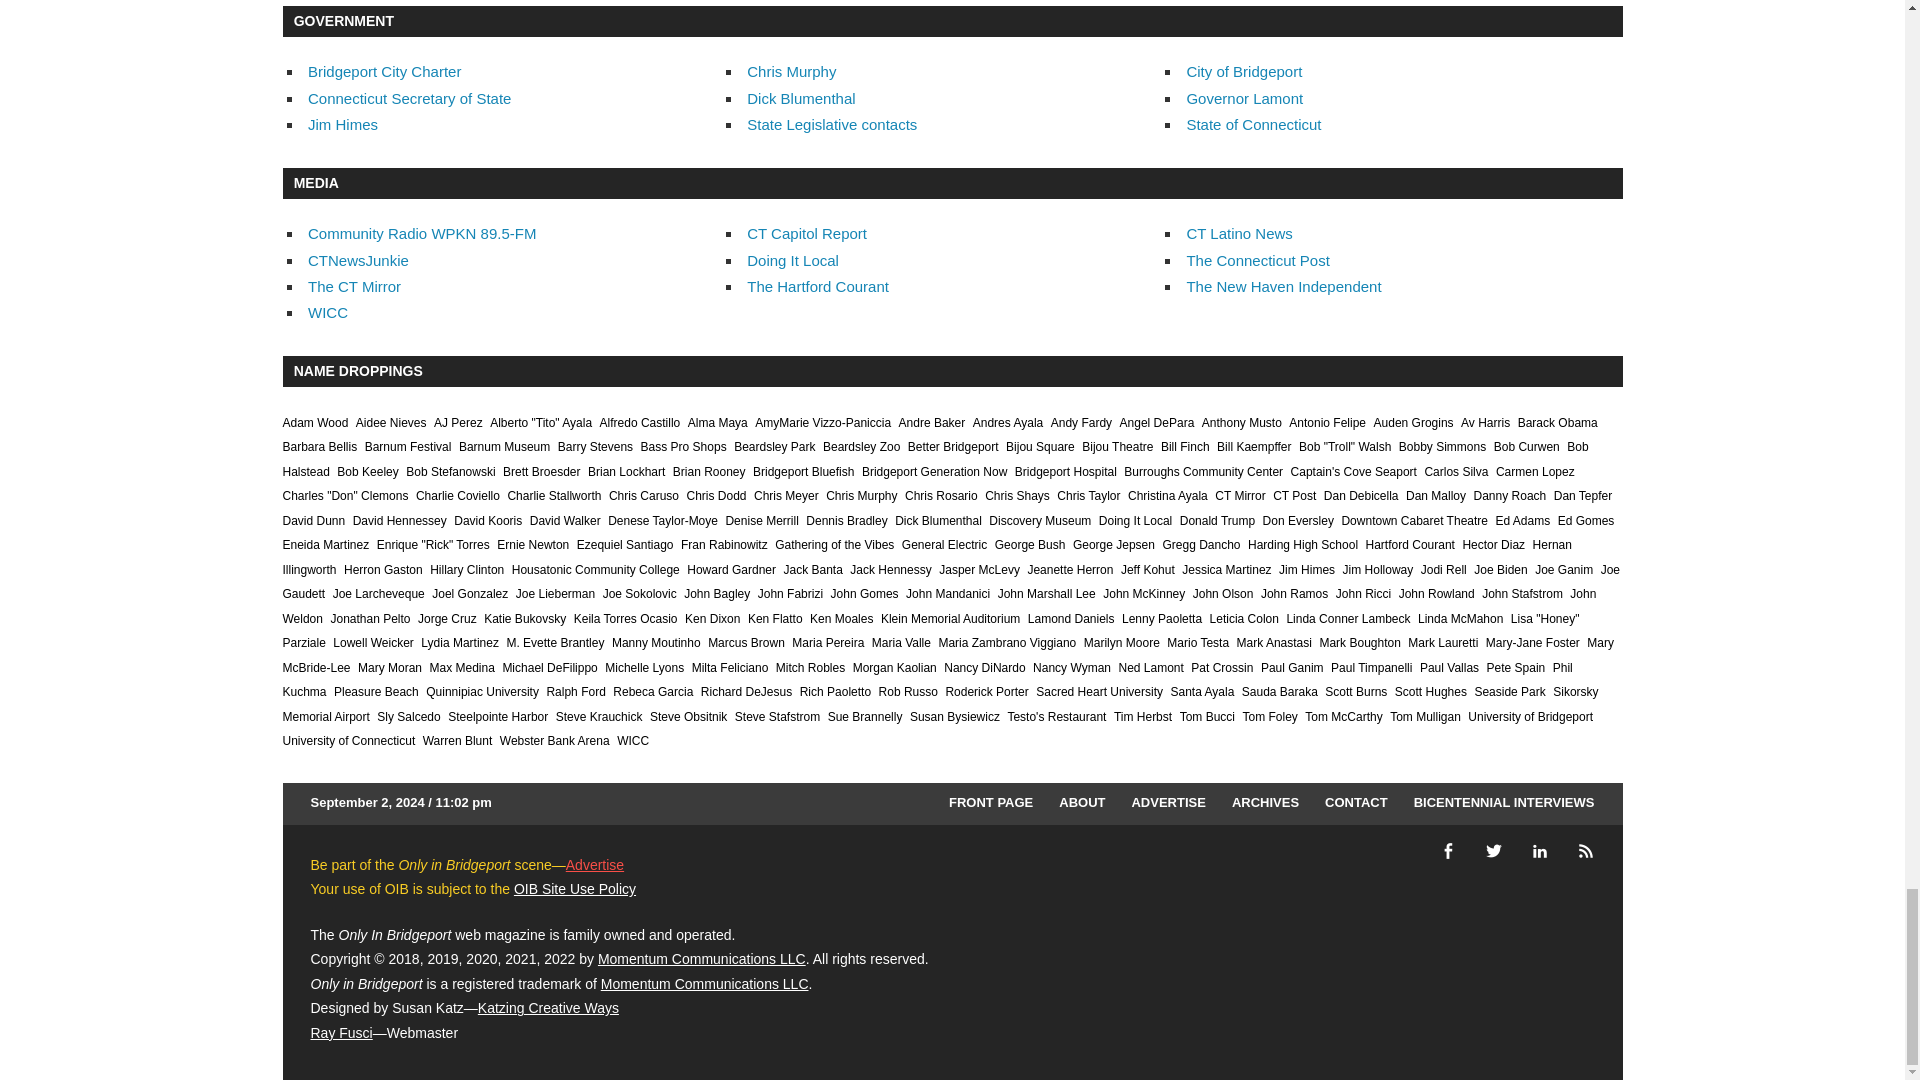  Describe the element at coordinates (1257, 260) in the screenshot. I see `The Connecticut Post Online` at that location.